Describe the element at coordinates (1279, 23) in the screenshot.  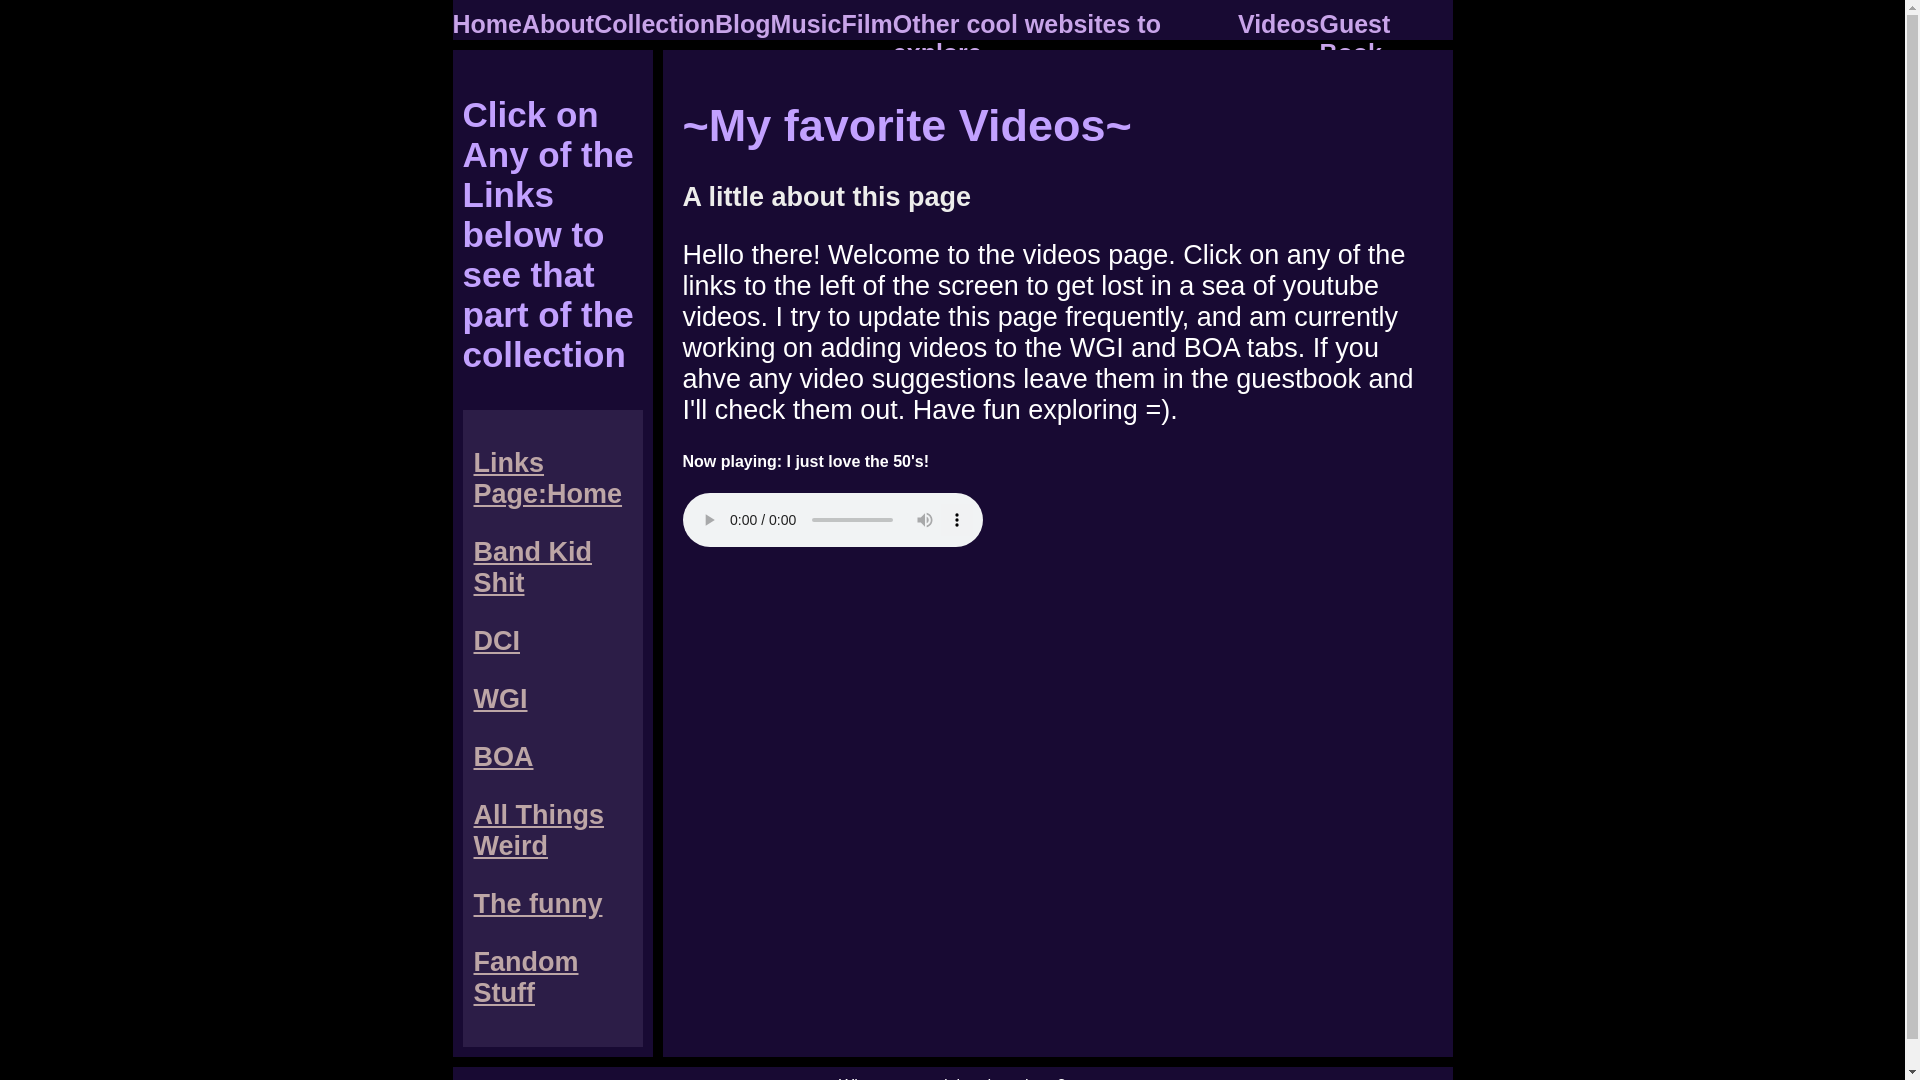
I see `Videos` at that location.